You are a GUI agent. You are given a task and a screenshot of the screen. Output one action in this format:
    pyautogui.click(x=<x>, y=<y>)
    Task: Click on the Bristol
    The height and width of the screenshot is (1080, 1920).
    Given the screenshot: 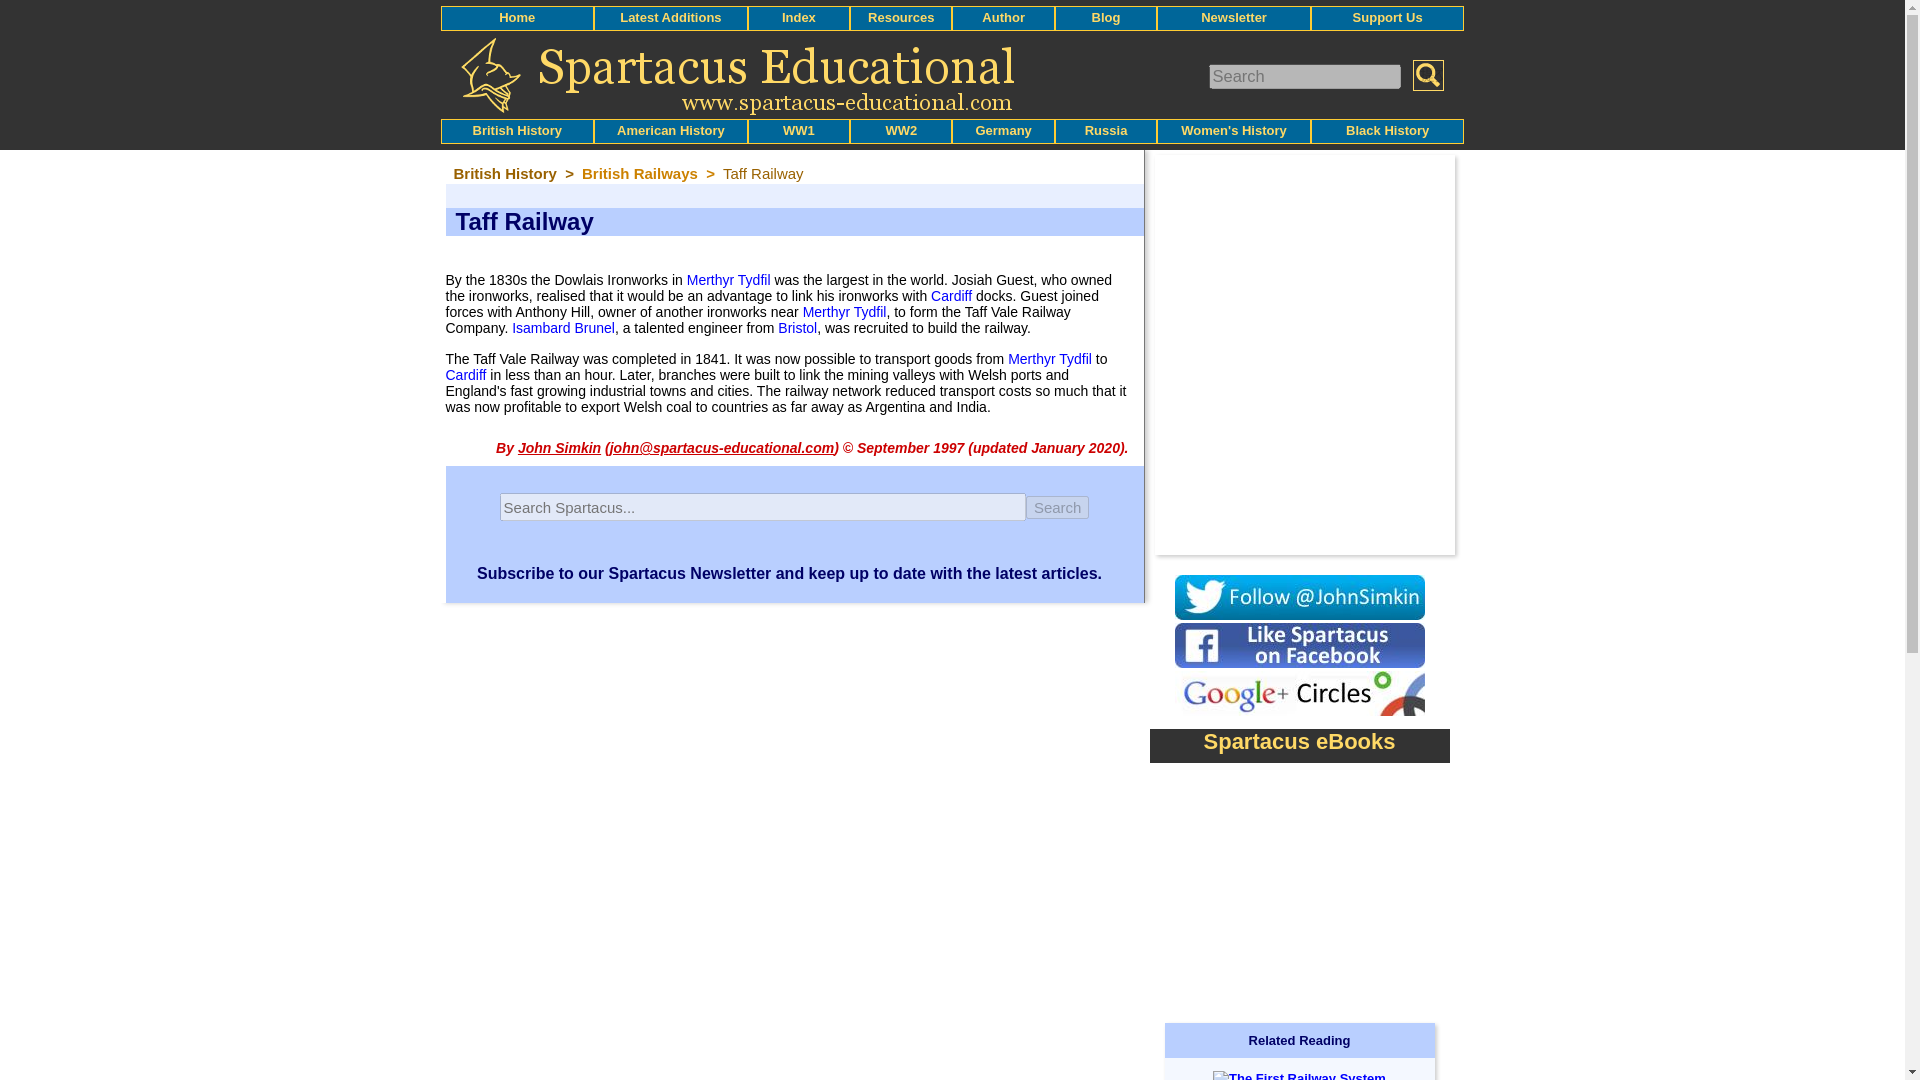 What is the action you would take?
    pyautogui.click(x=797, y=327)
    